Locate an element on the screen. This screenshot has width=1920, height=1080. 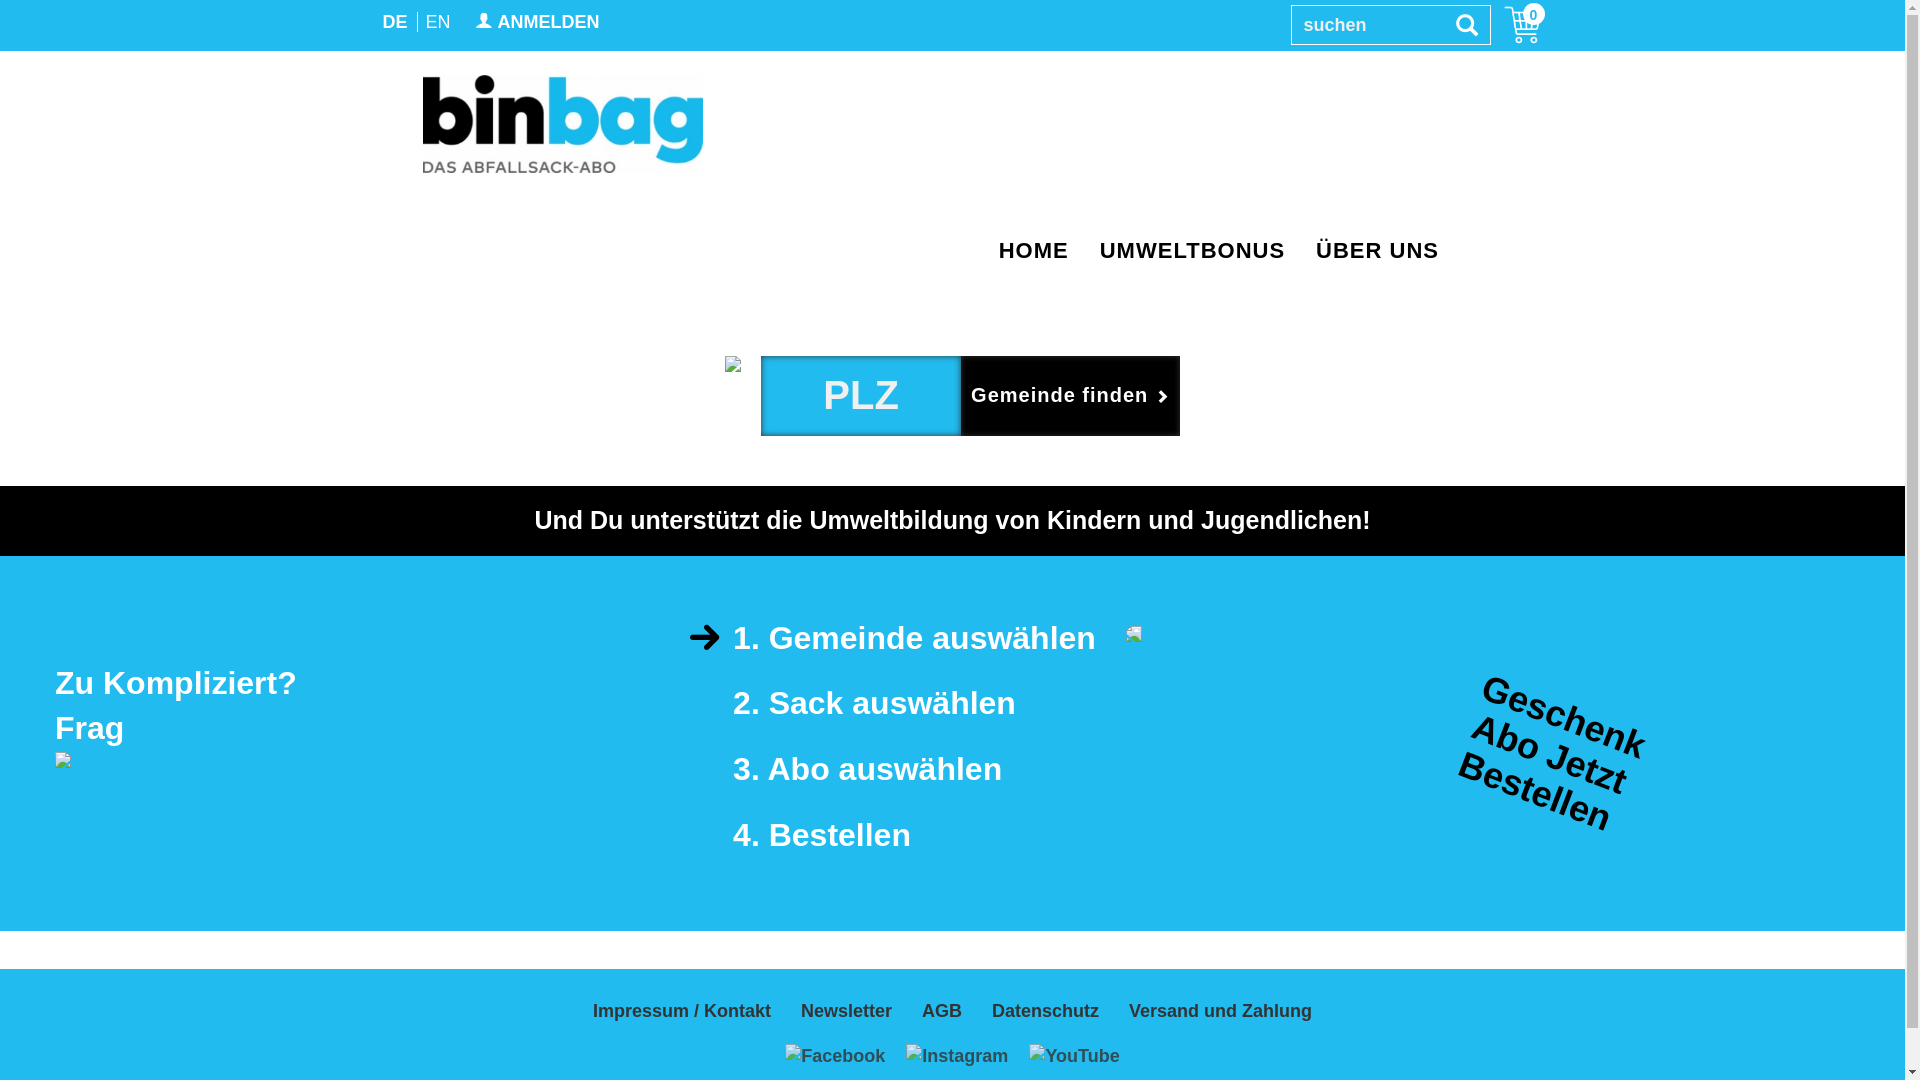
Versand und Zahlung is located at coordinates (1220, 1011).